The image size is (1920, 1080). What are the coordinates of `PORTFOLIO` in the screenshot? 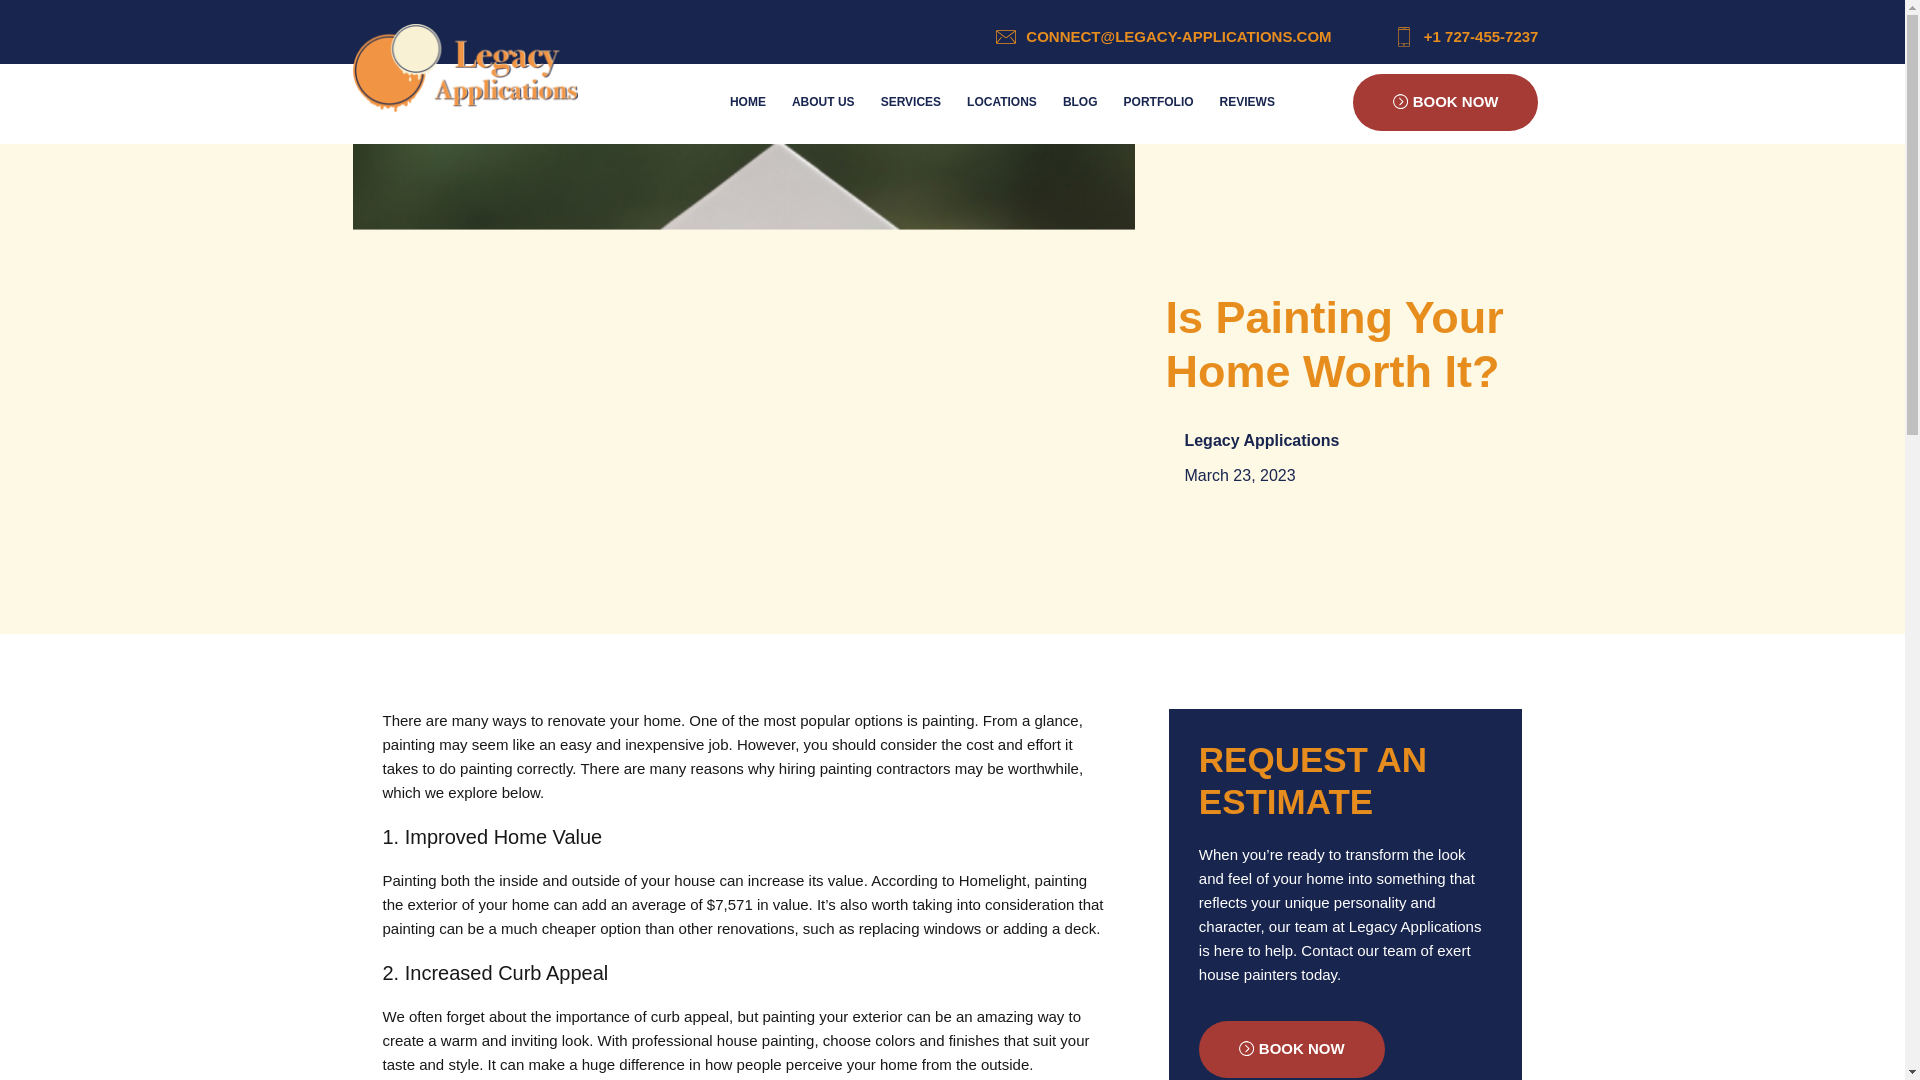 It's located at (1159, 102).